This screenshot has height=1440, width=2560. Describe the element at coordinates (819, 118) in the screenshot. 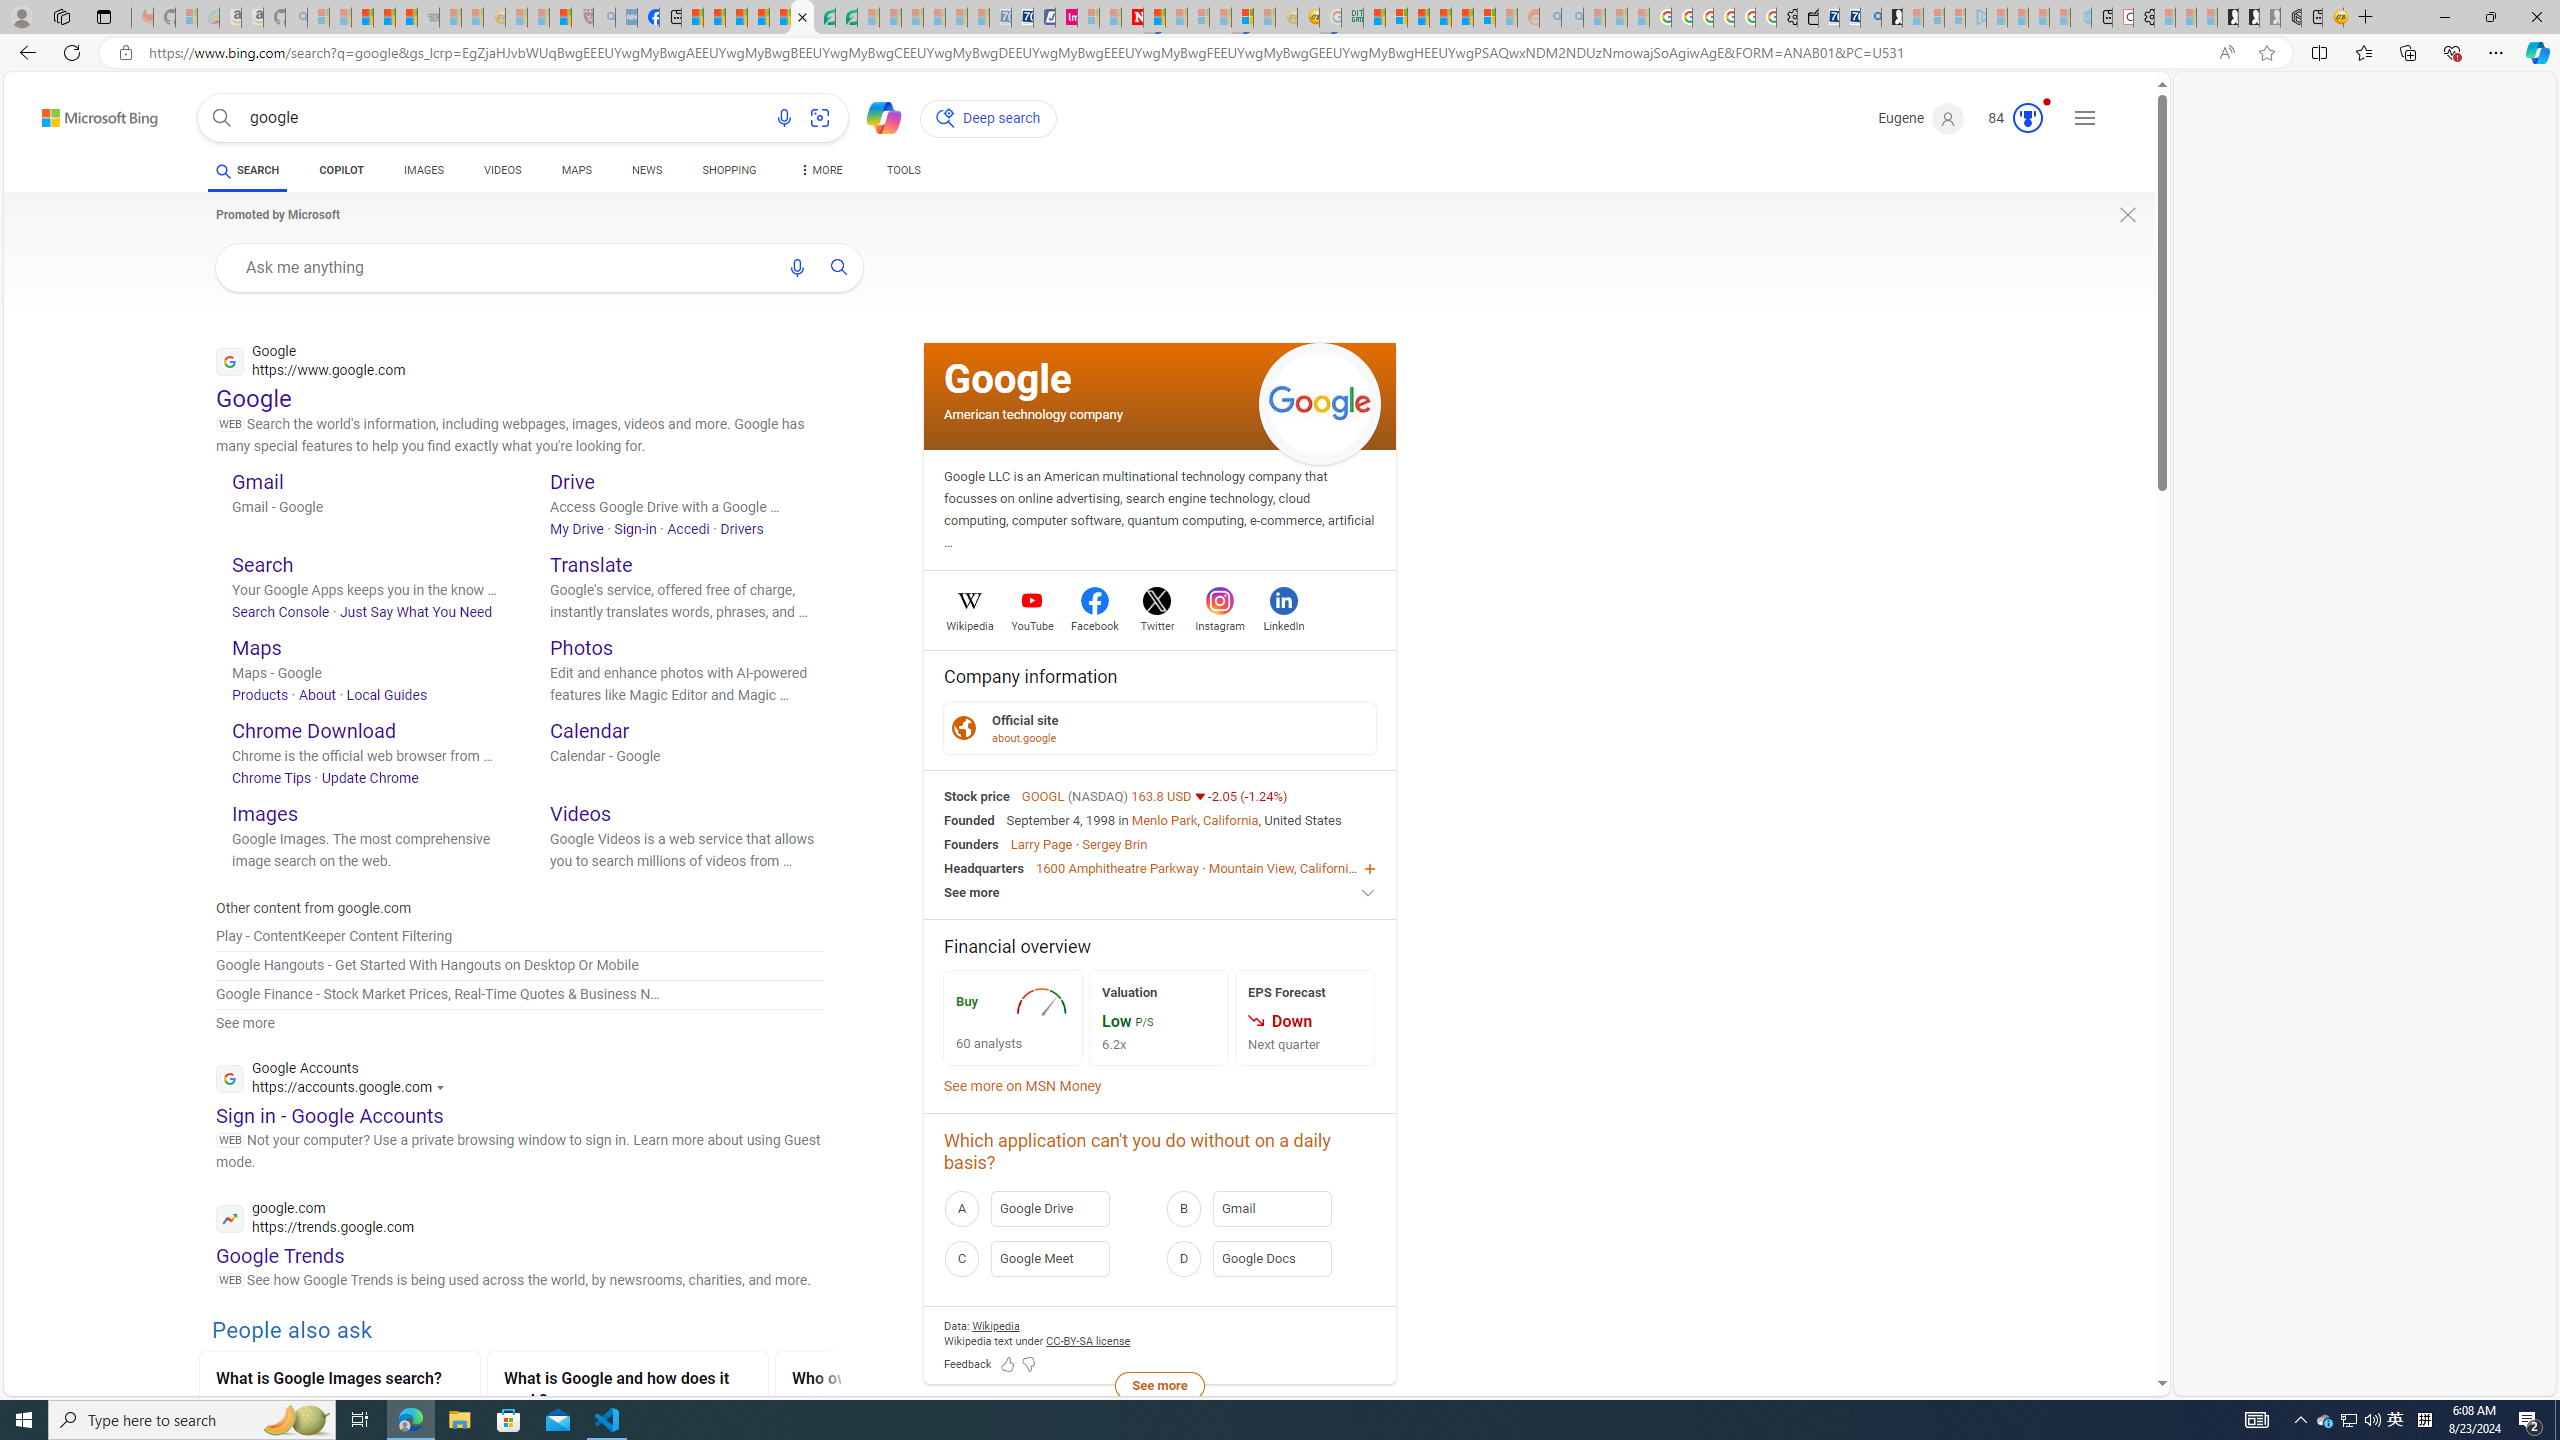

I see `Search using an image` at that location.